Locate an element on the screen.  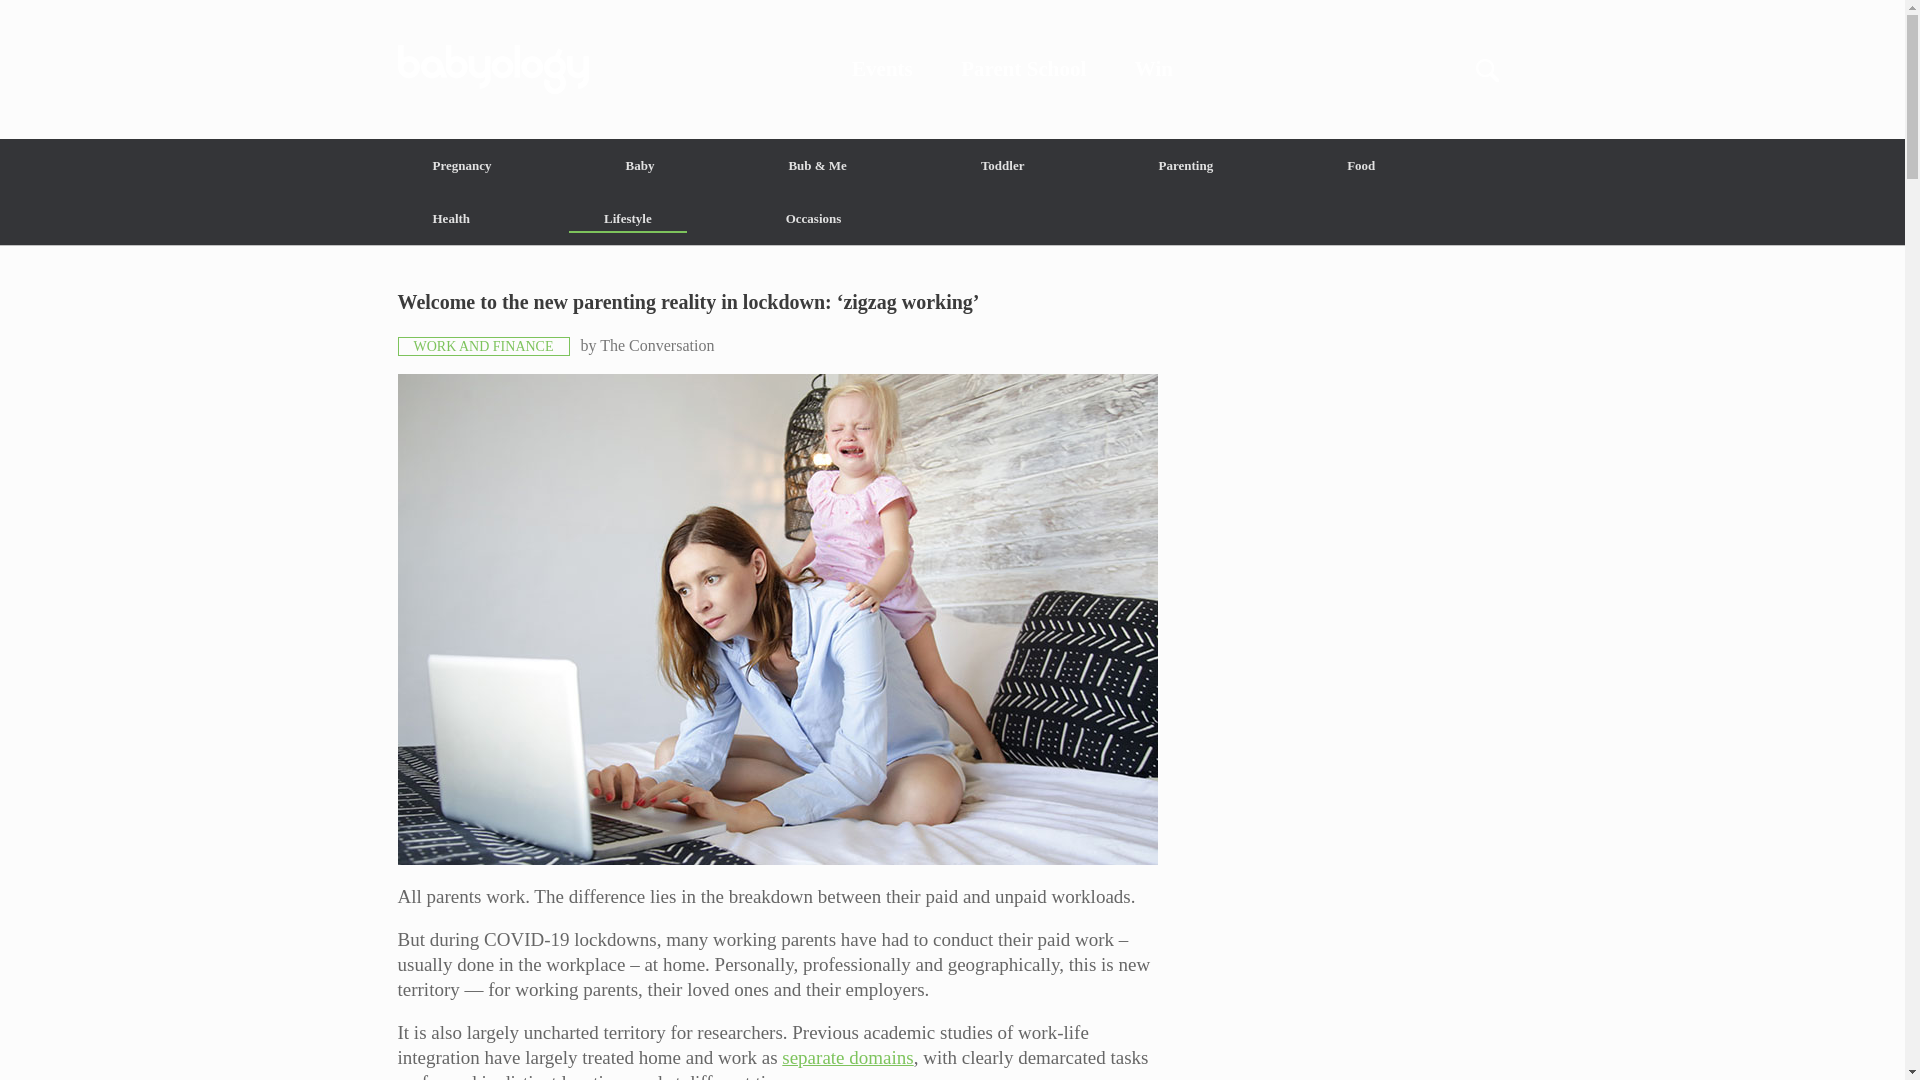
Babyology is located at coordinates (952, 69).